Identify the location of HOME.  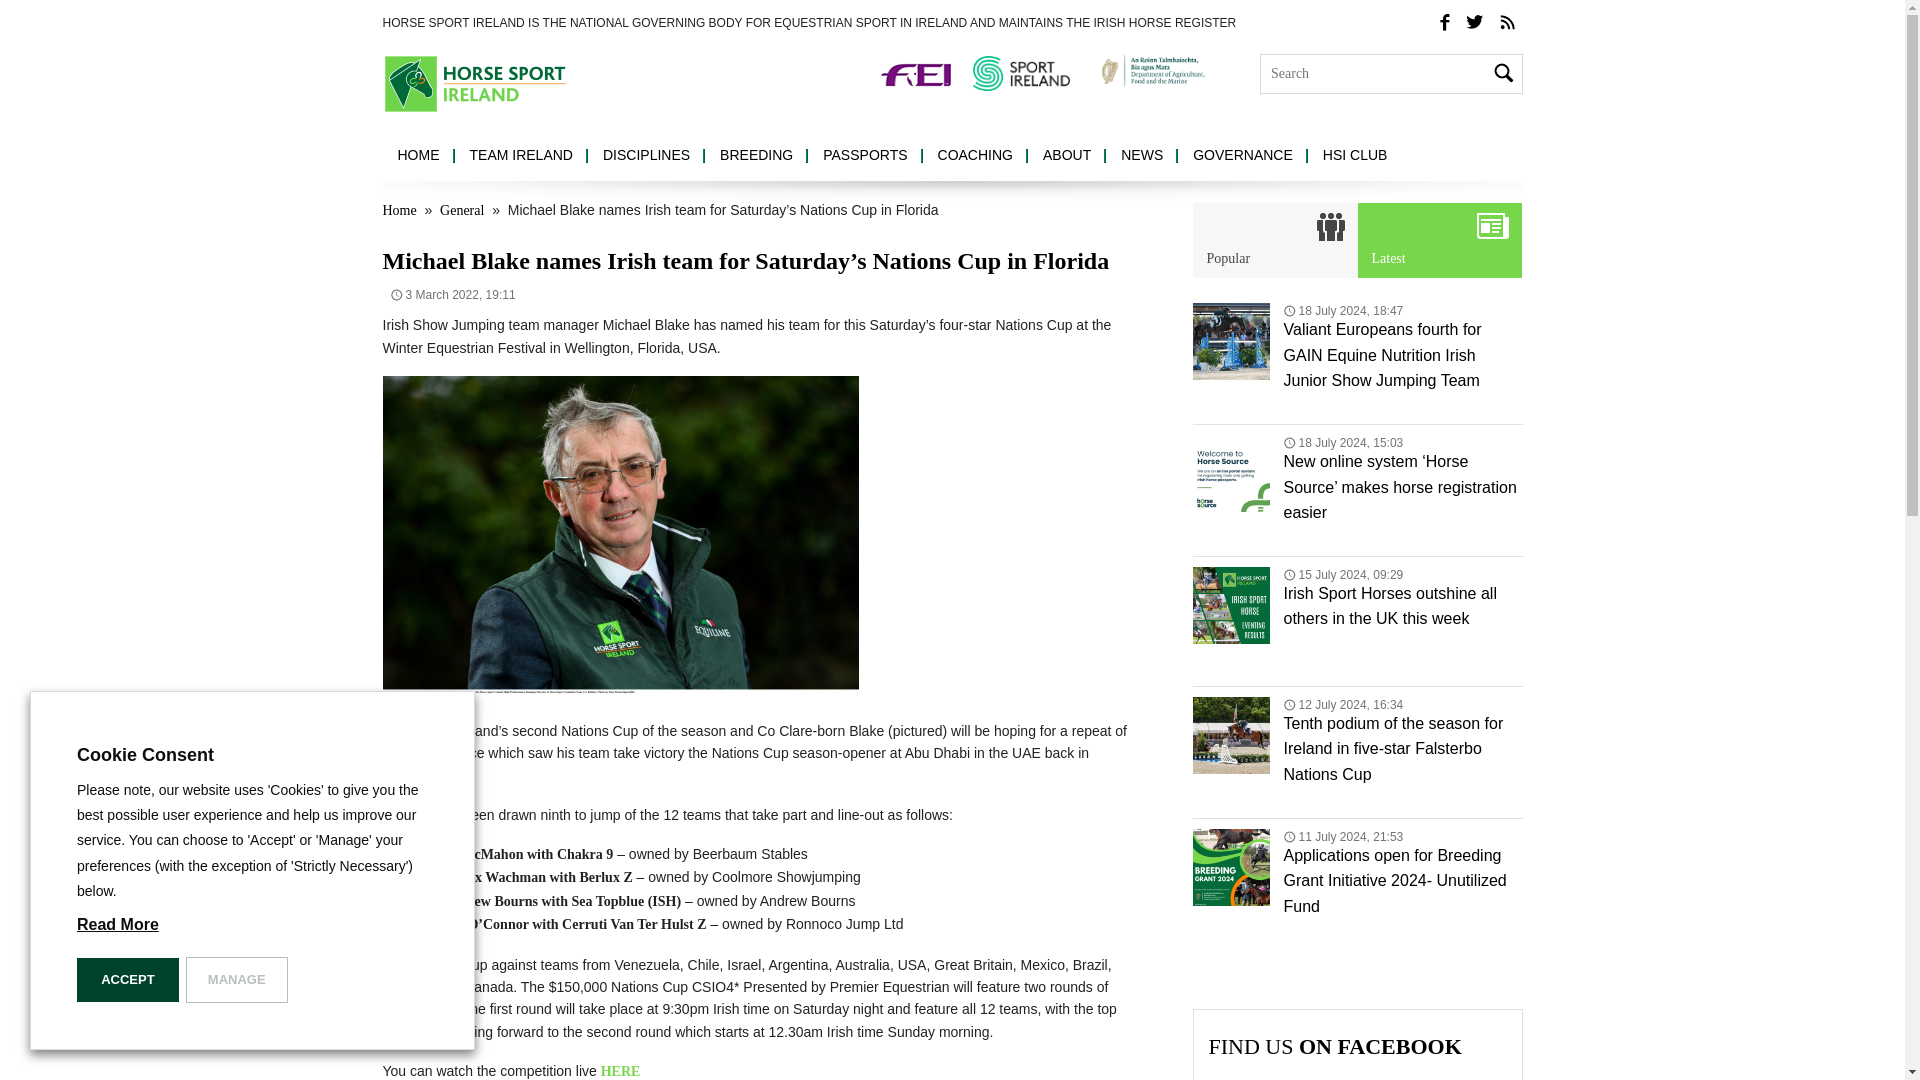
(418, 156).